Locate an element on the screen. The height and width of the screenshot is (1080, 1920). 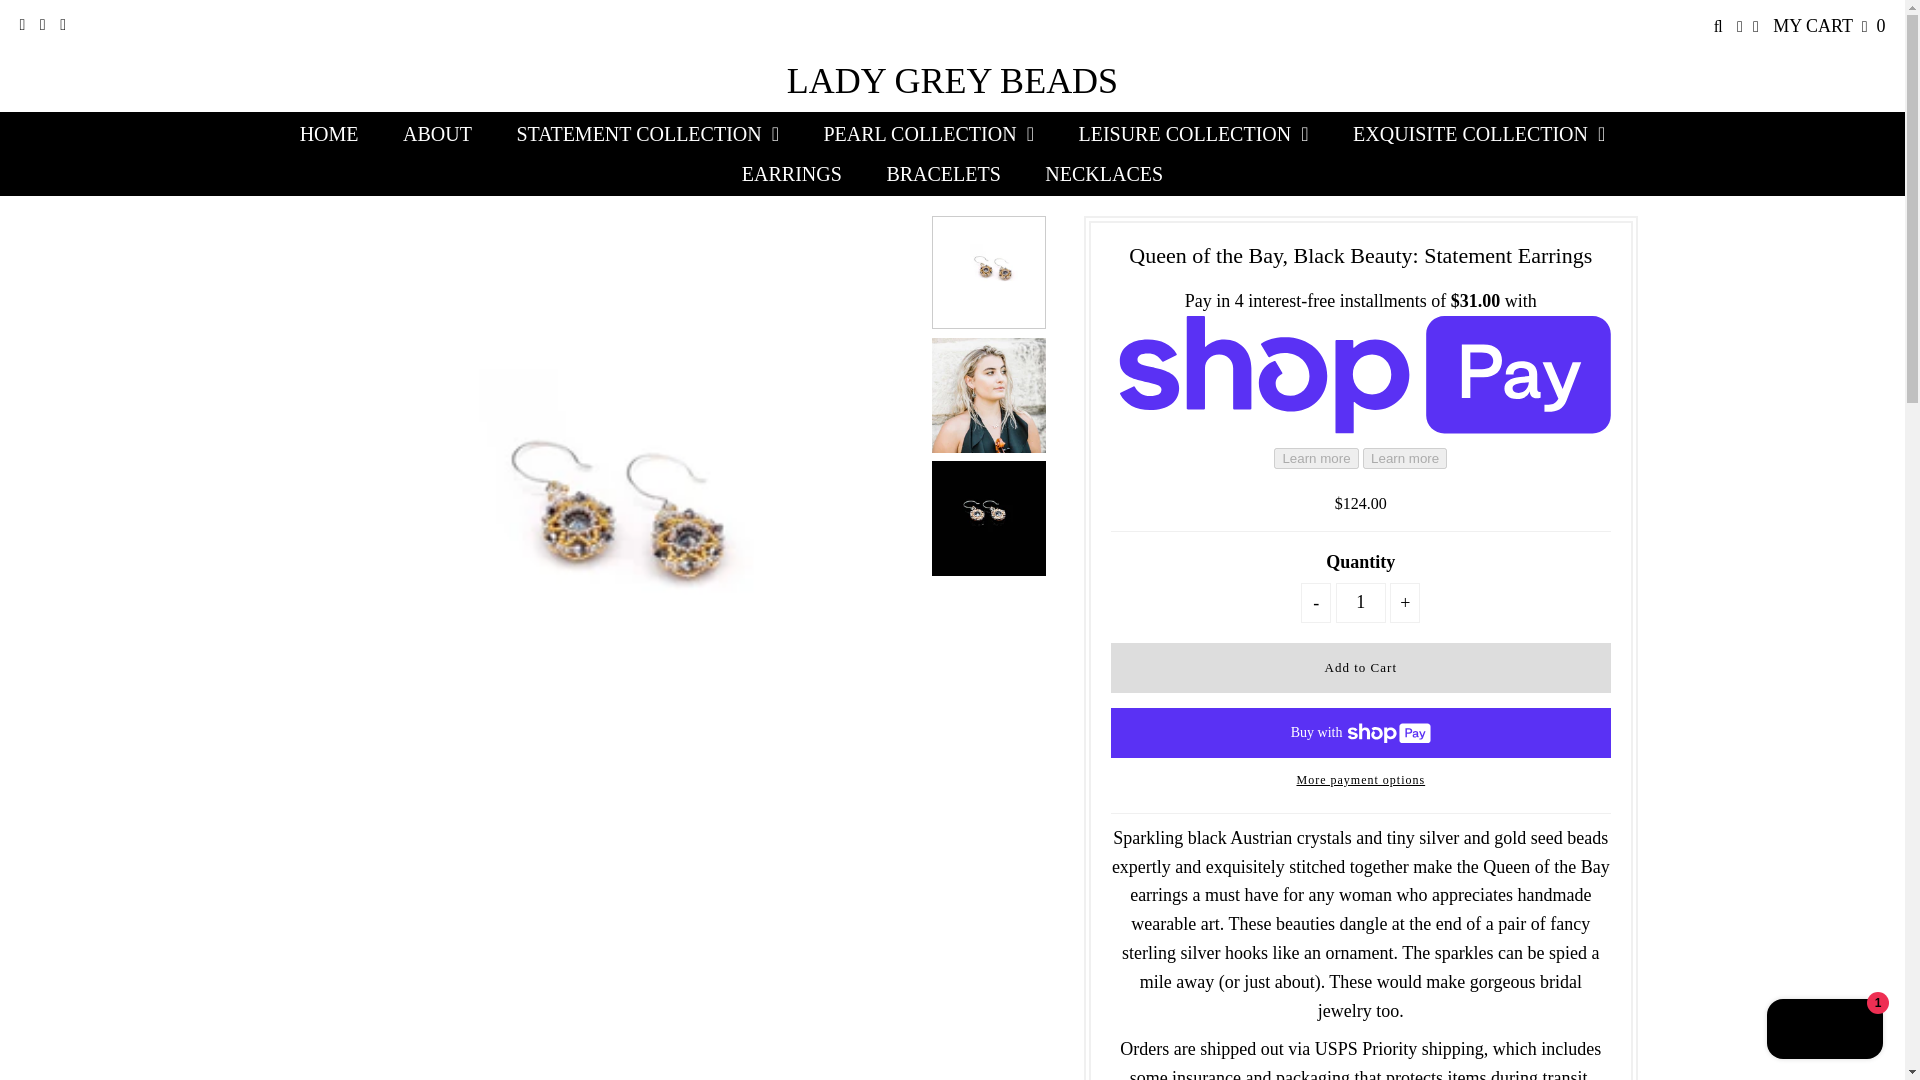
Add to Cart is located at coordinates (1360, 668).